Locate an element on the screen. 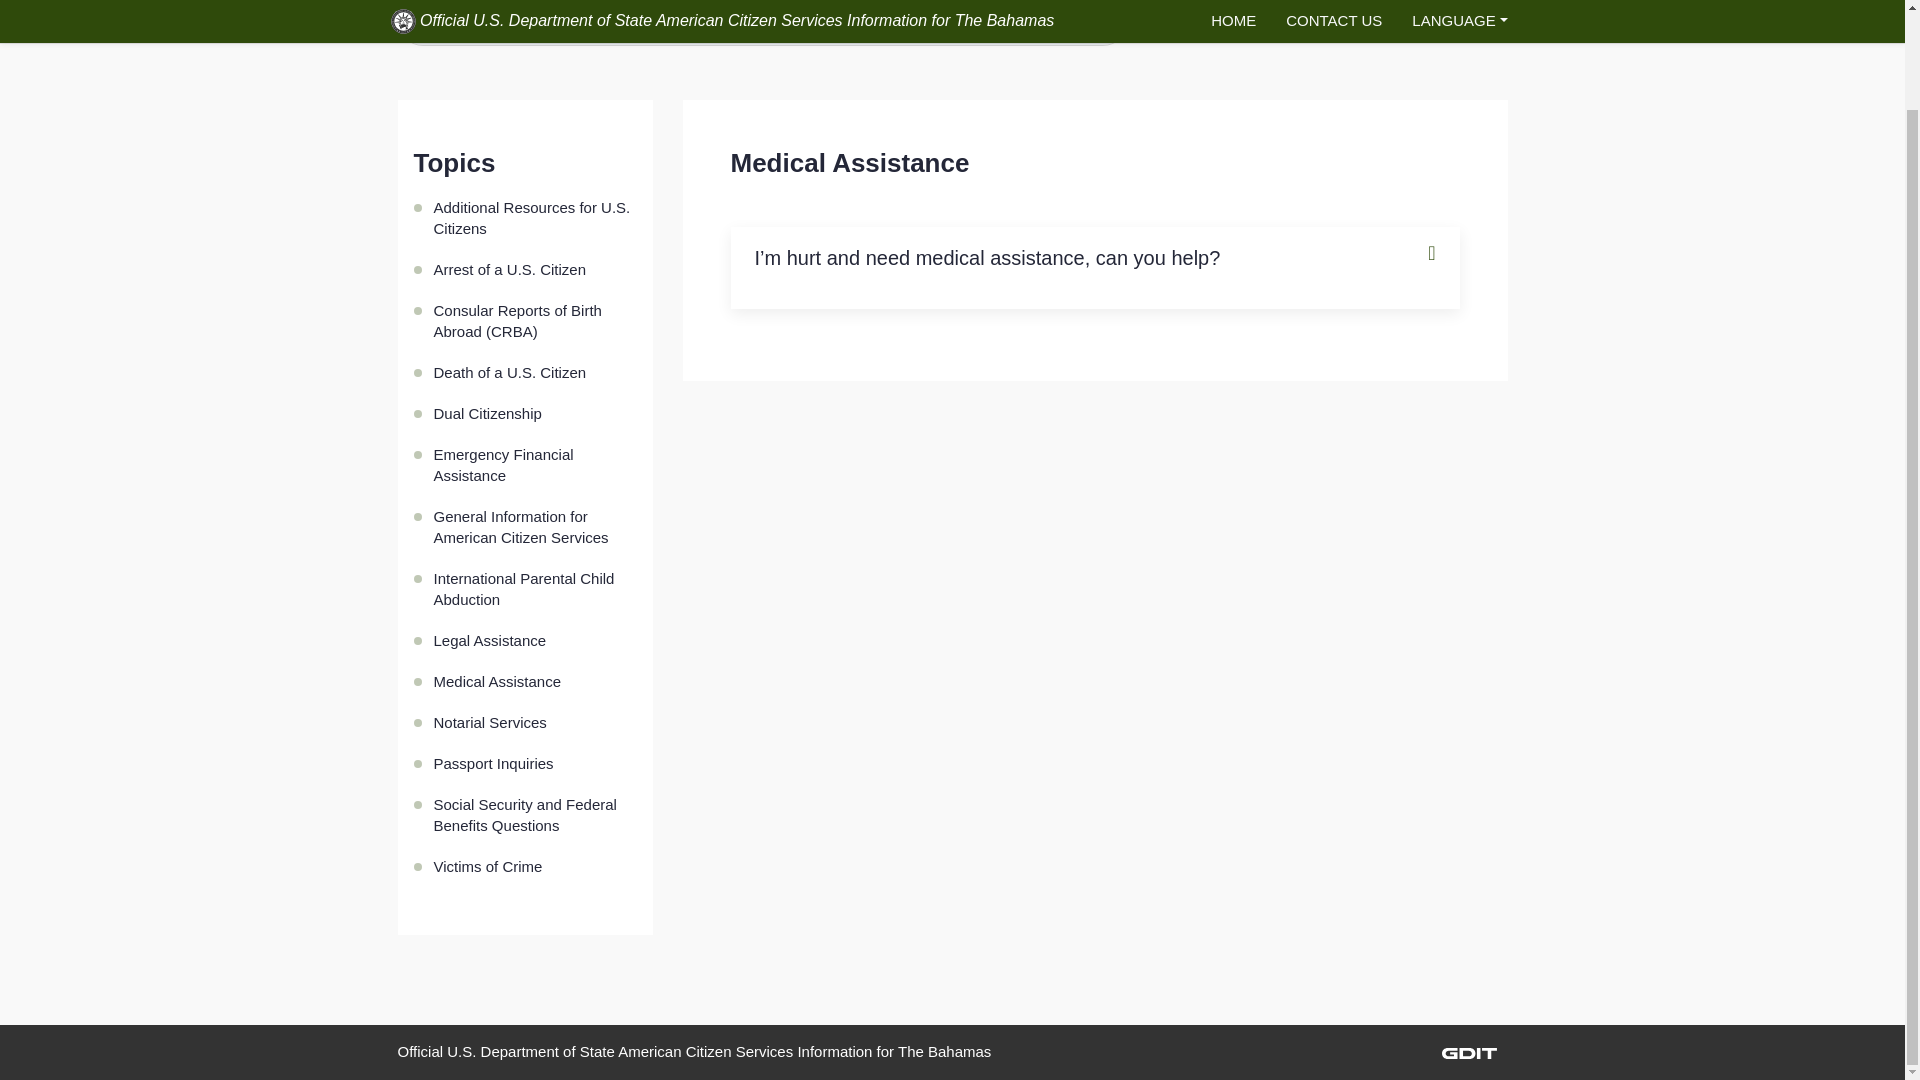 The height and width of the screenshot is (1080, 1920). Legal Assistance is located at coordinates (535, 640).